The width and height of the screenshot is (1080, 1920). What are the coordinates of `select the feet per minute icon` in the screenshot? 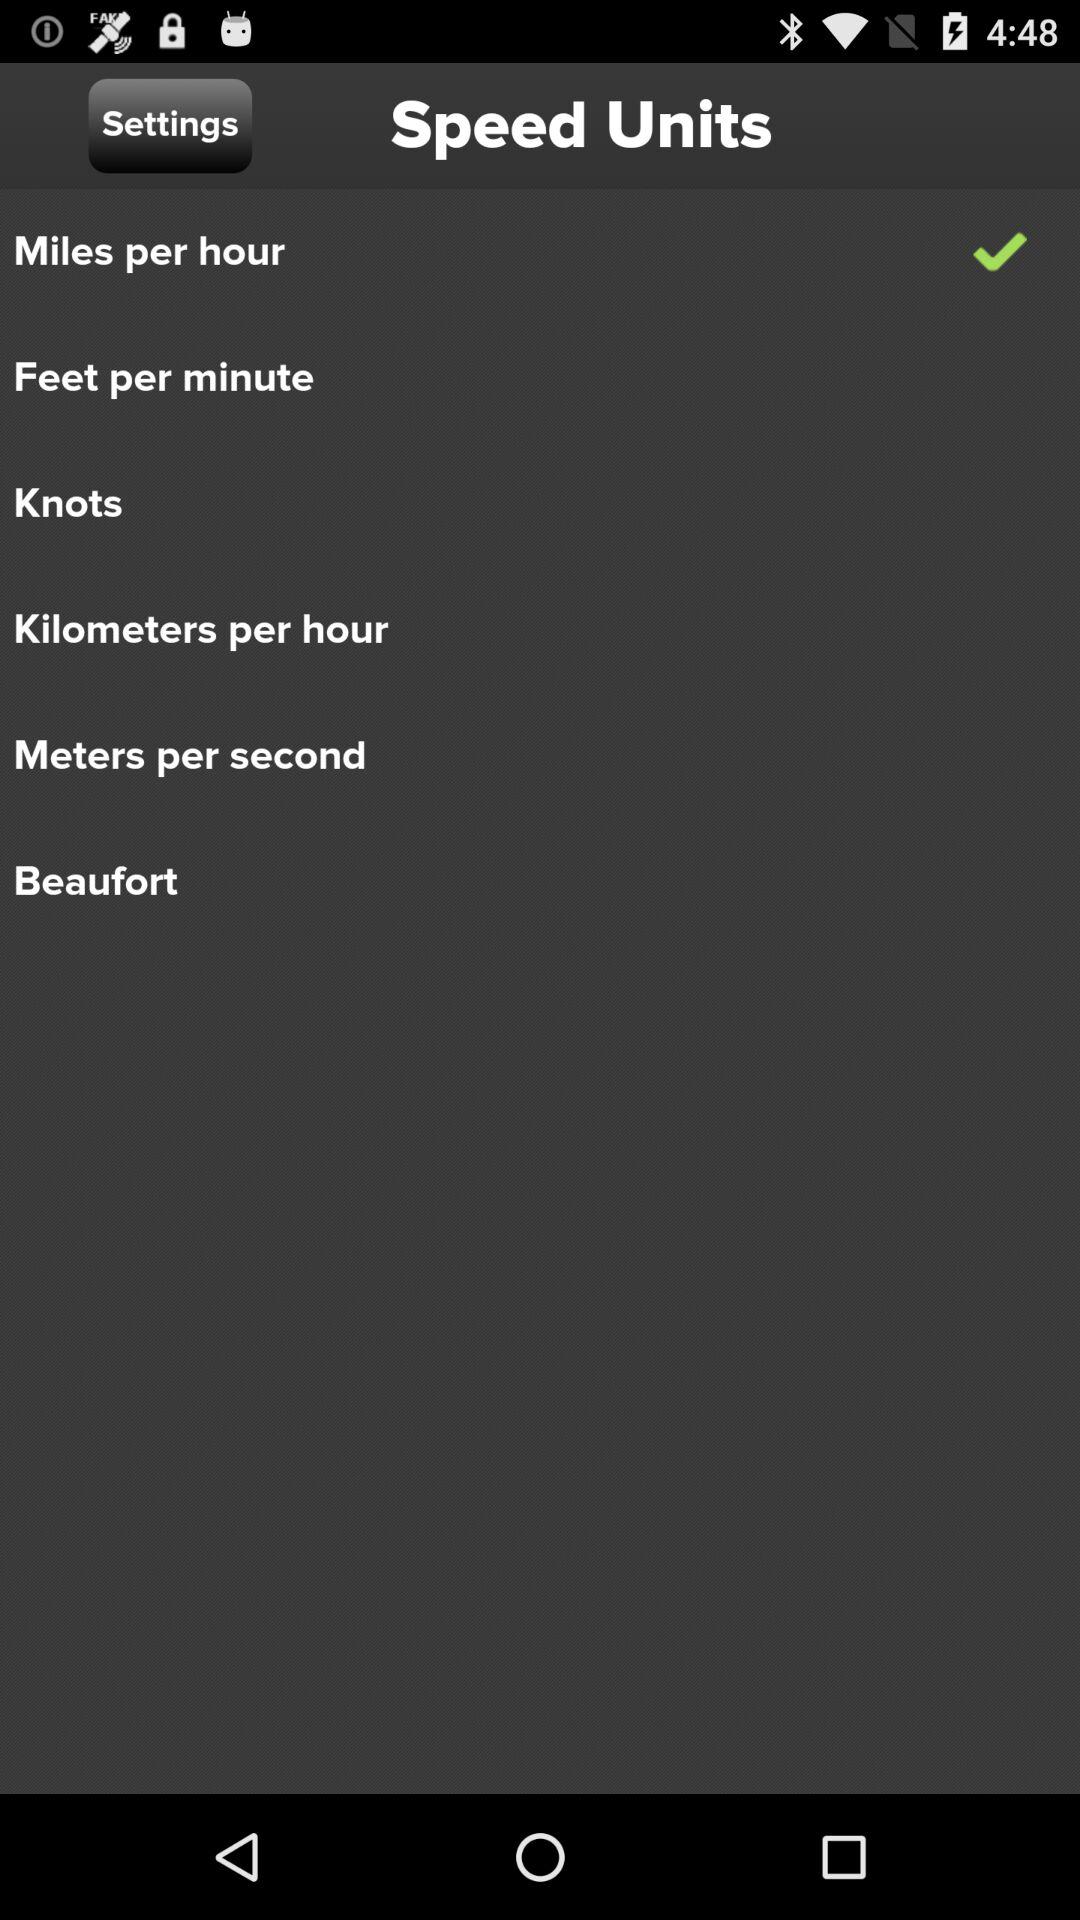 It's located at (526, 378).